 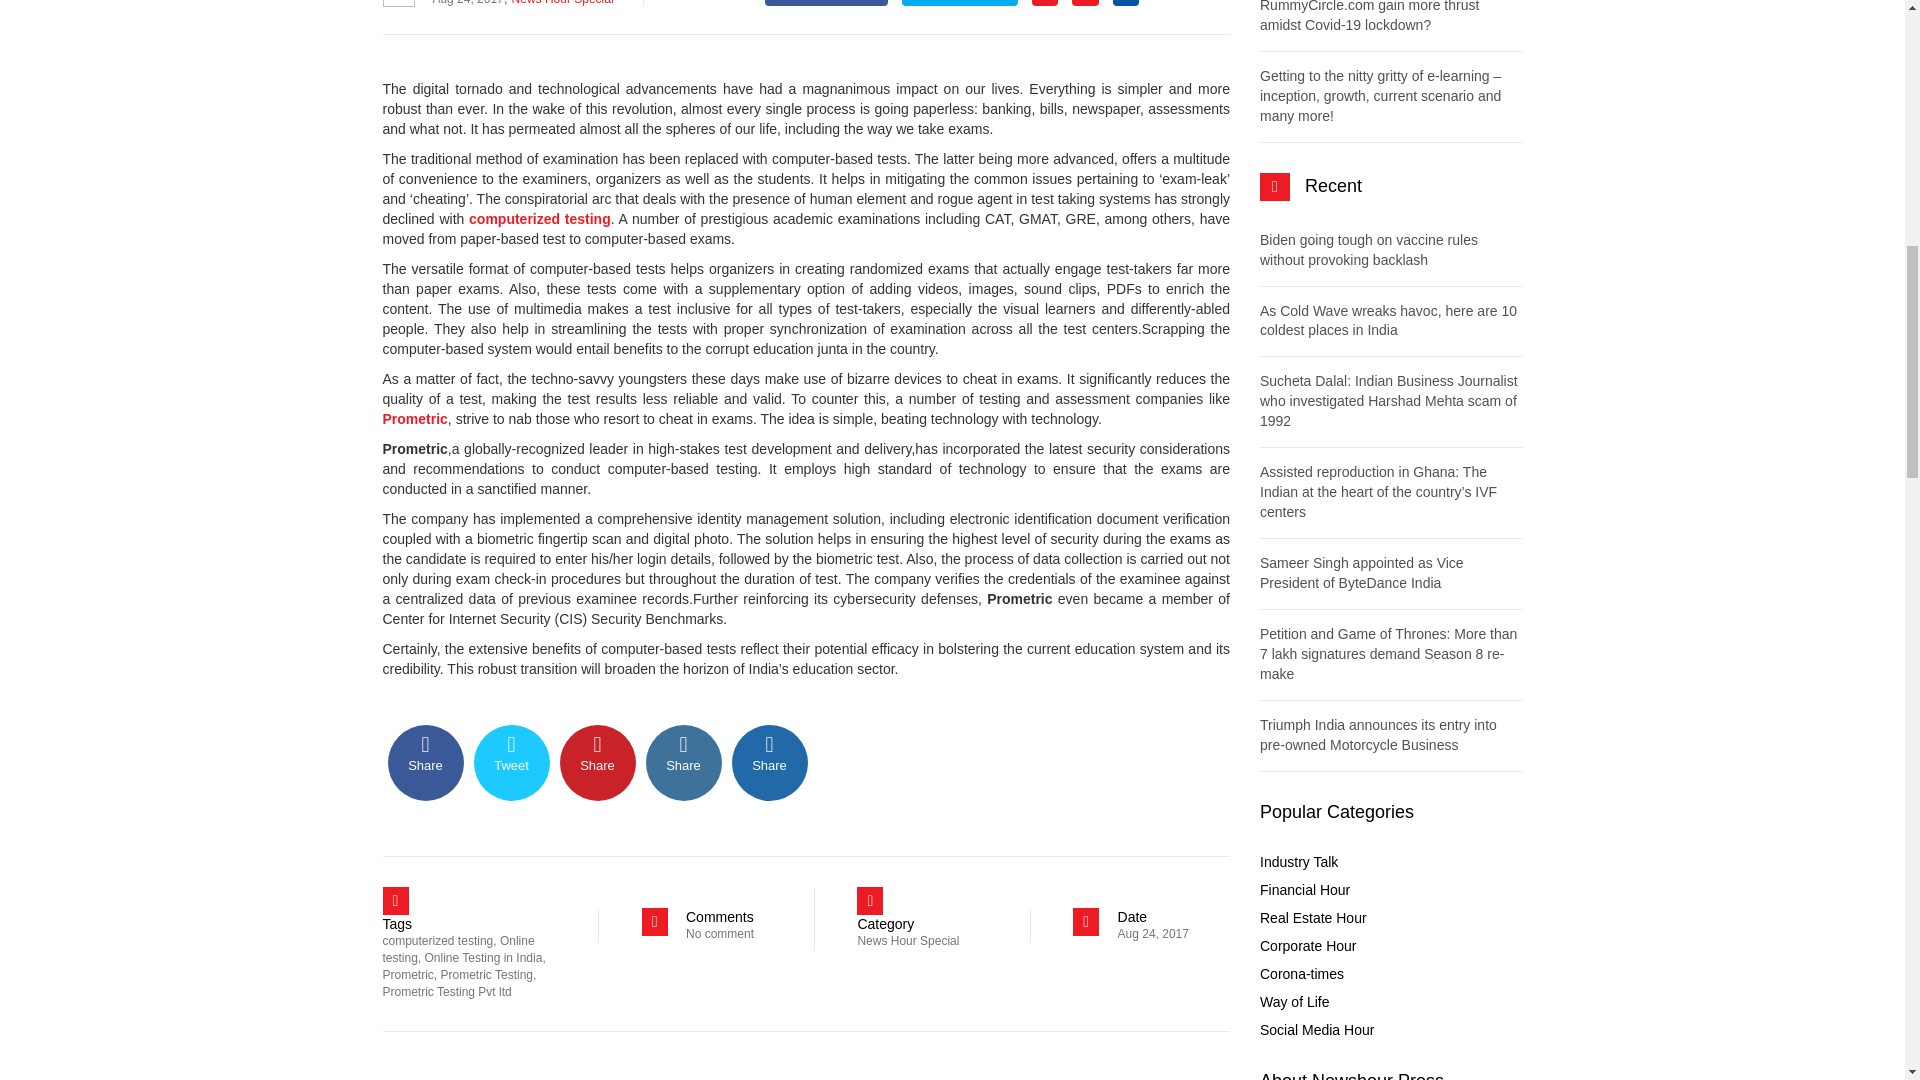 I want to click on Share on Facebook, so click(x=426, y=762).